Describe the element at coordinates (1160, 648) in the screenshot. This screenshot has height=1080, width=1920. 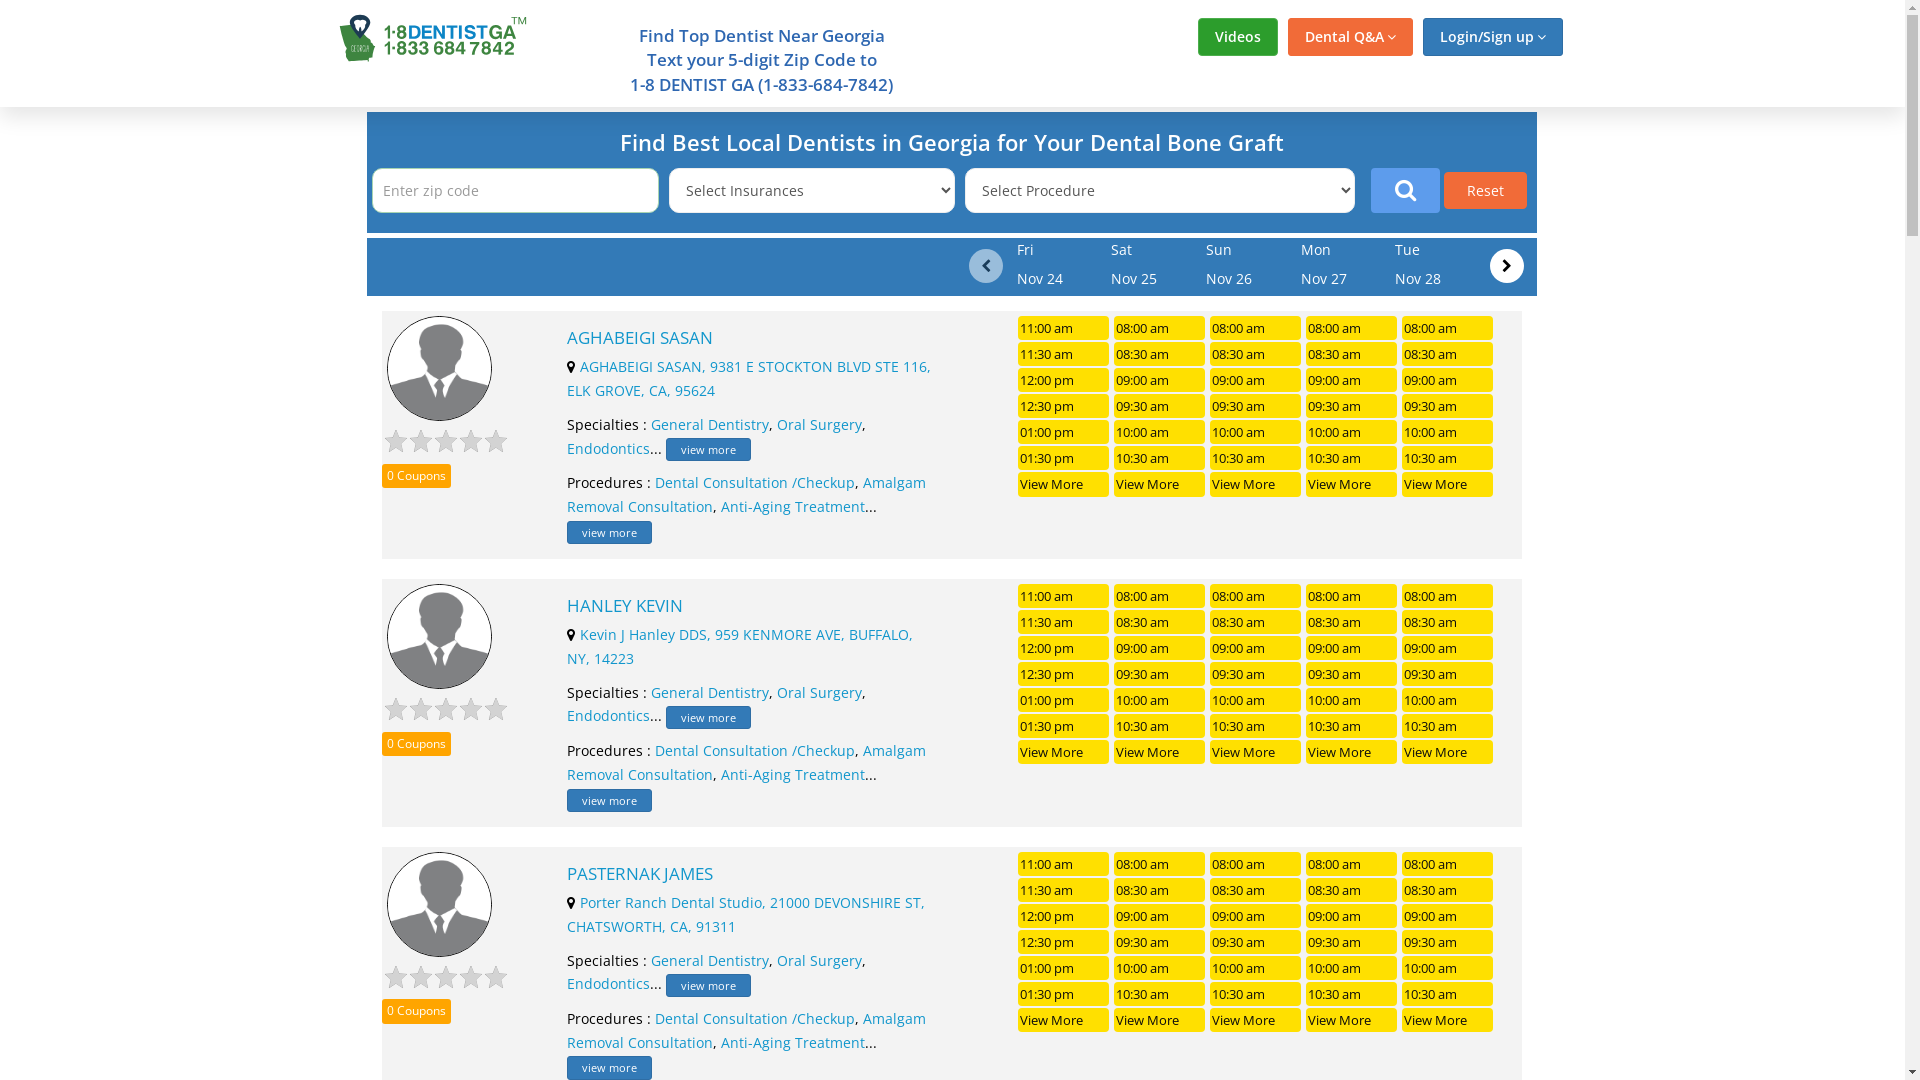
I see `09:00 am` at that location.